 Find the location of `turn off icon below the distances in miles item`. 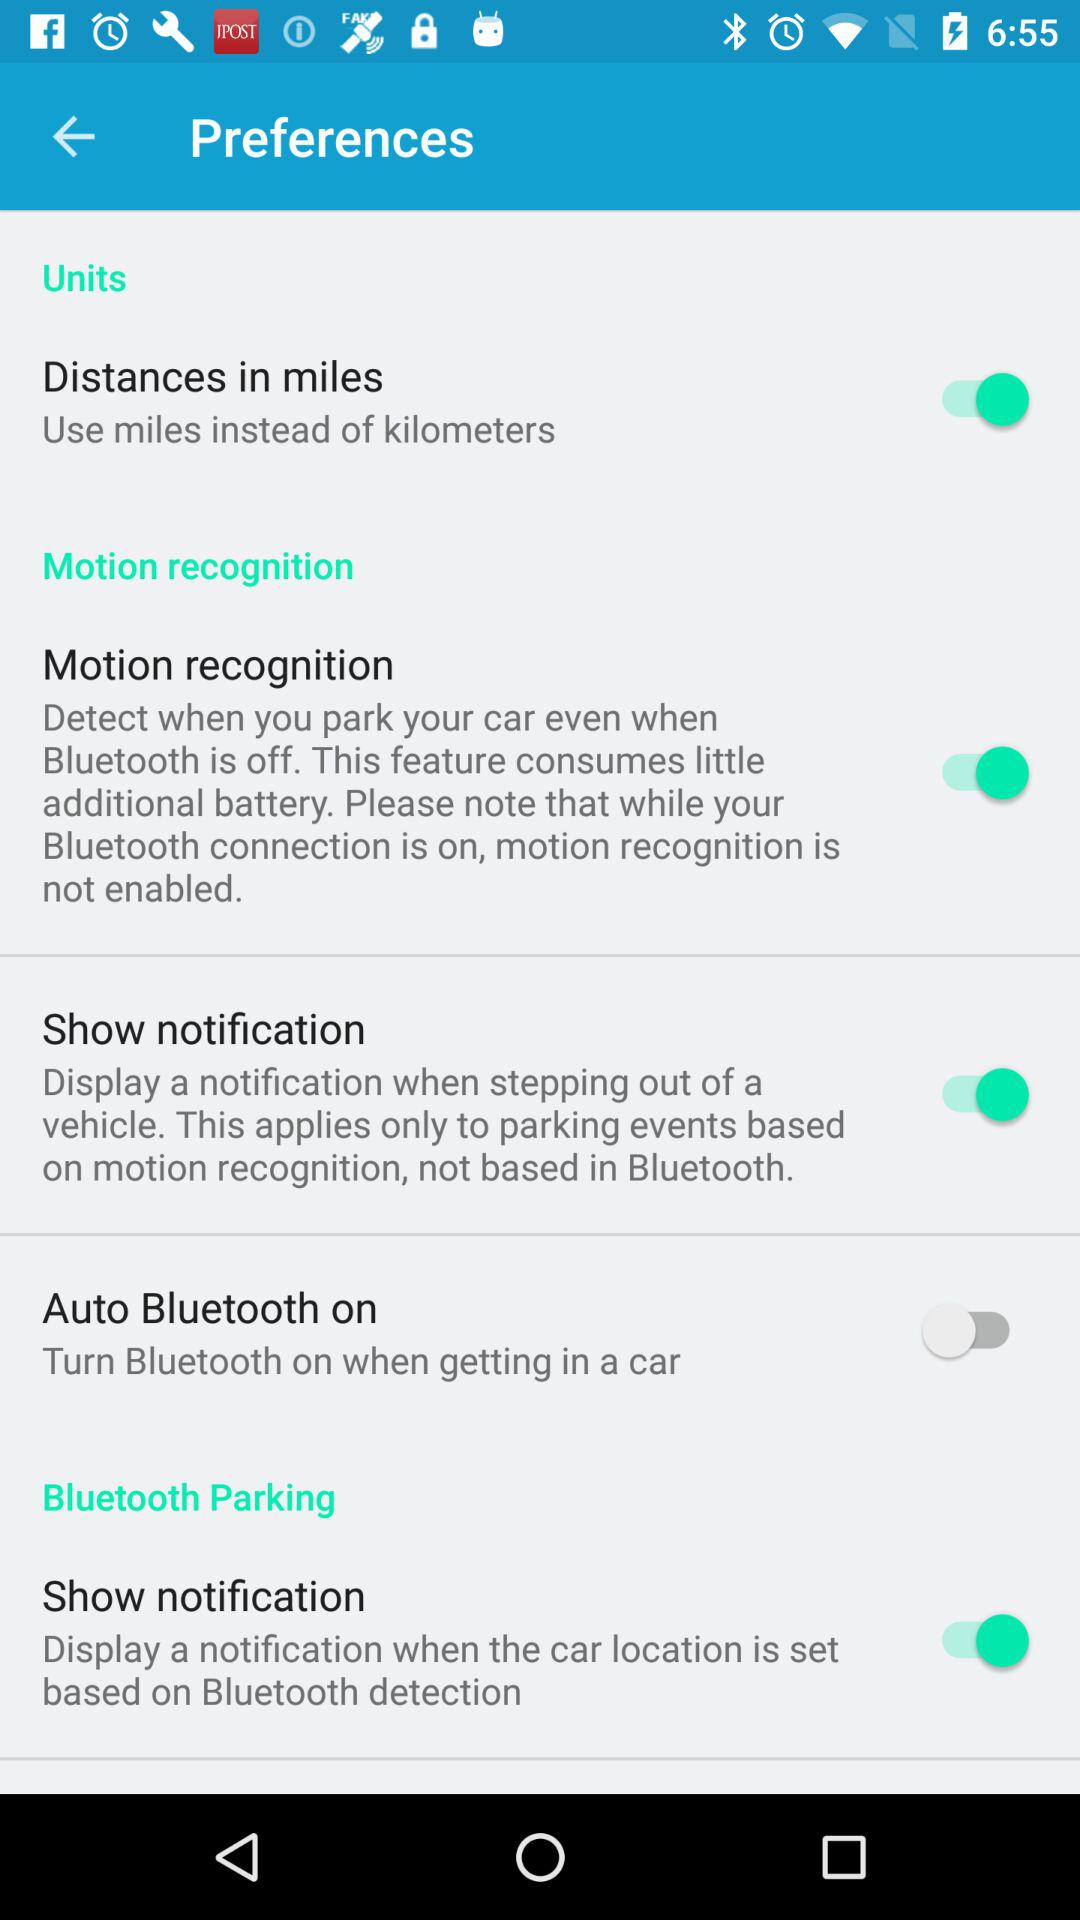

turn off icon below the distances in miles item is located at coordinates (298, 428).